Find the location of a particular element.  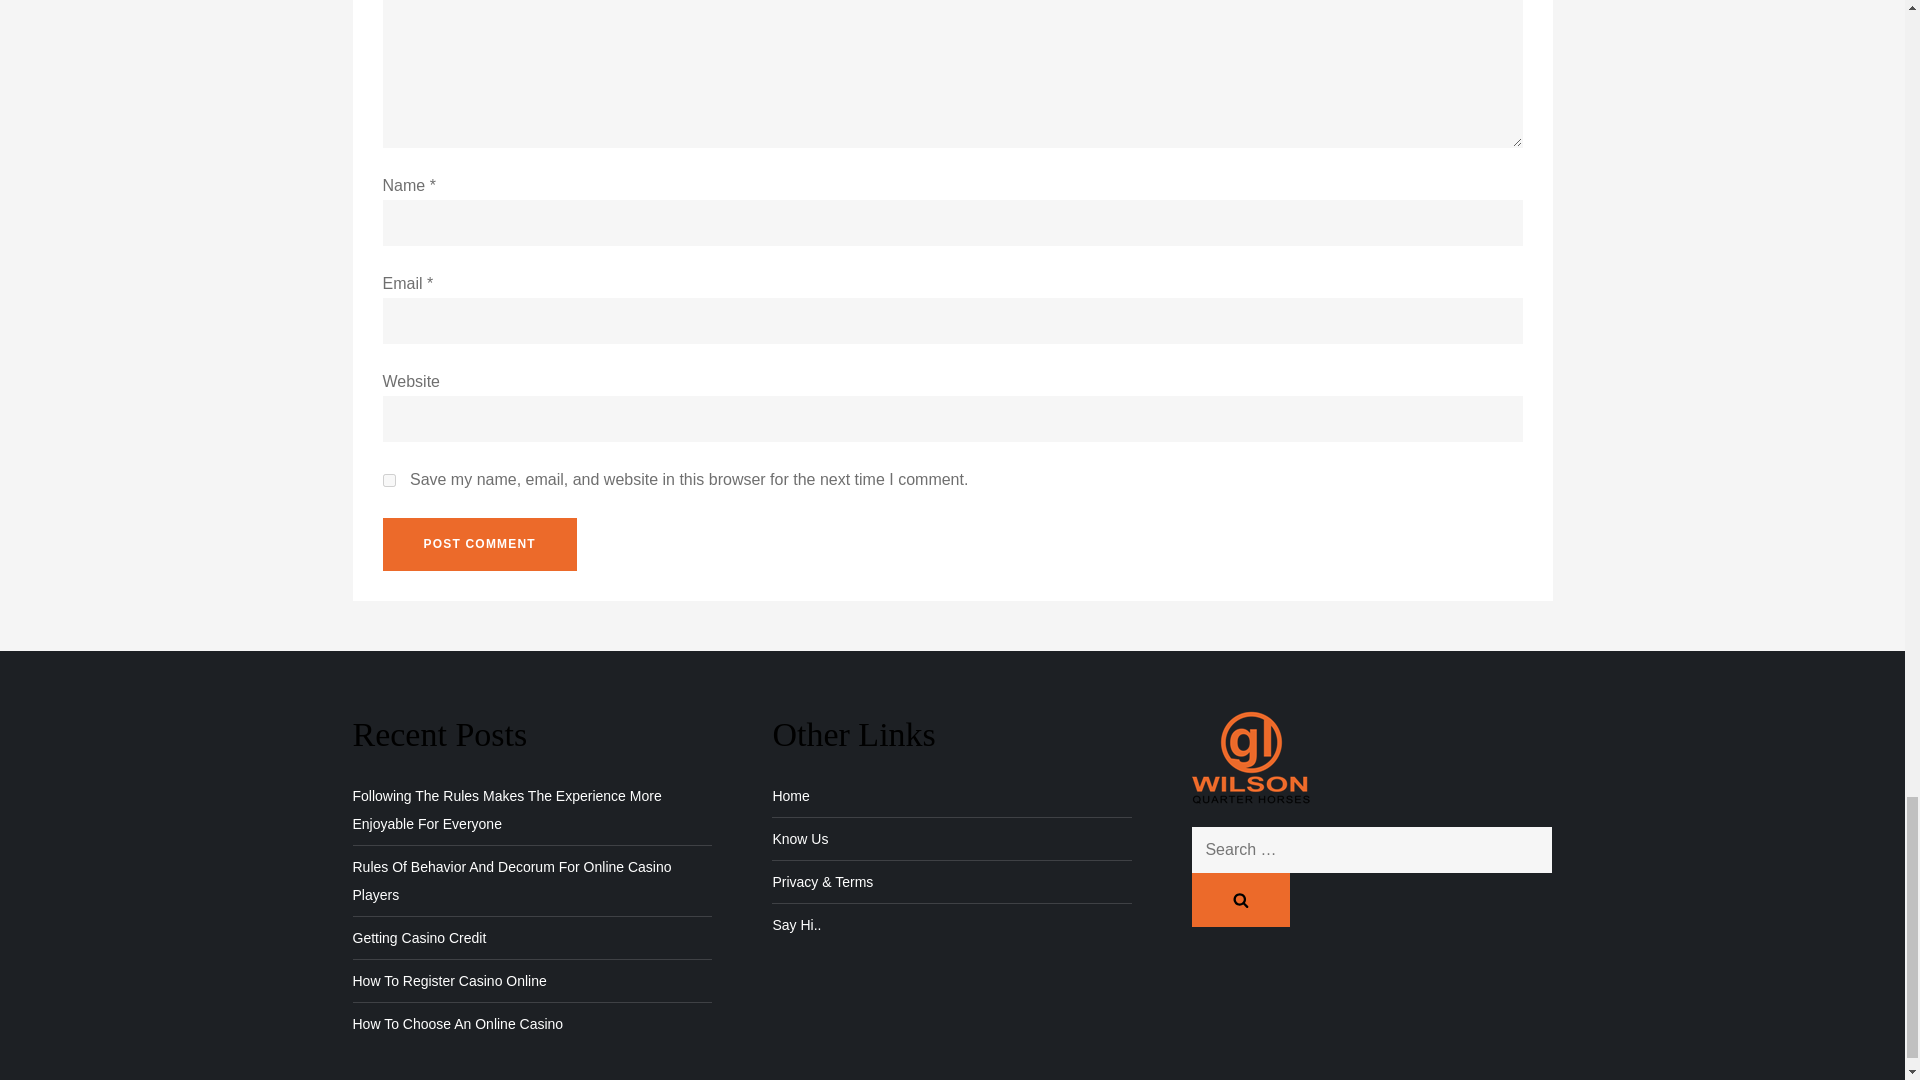

Post Comment is located at coordinates (479, 545).